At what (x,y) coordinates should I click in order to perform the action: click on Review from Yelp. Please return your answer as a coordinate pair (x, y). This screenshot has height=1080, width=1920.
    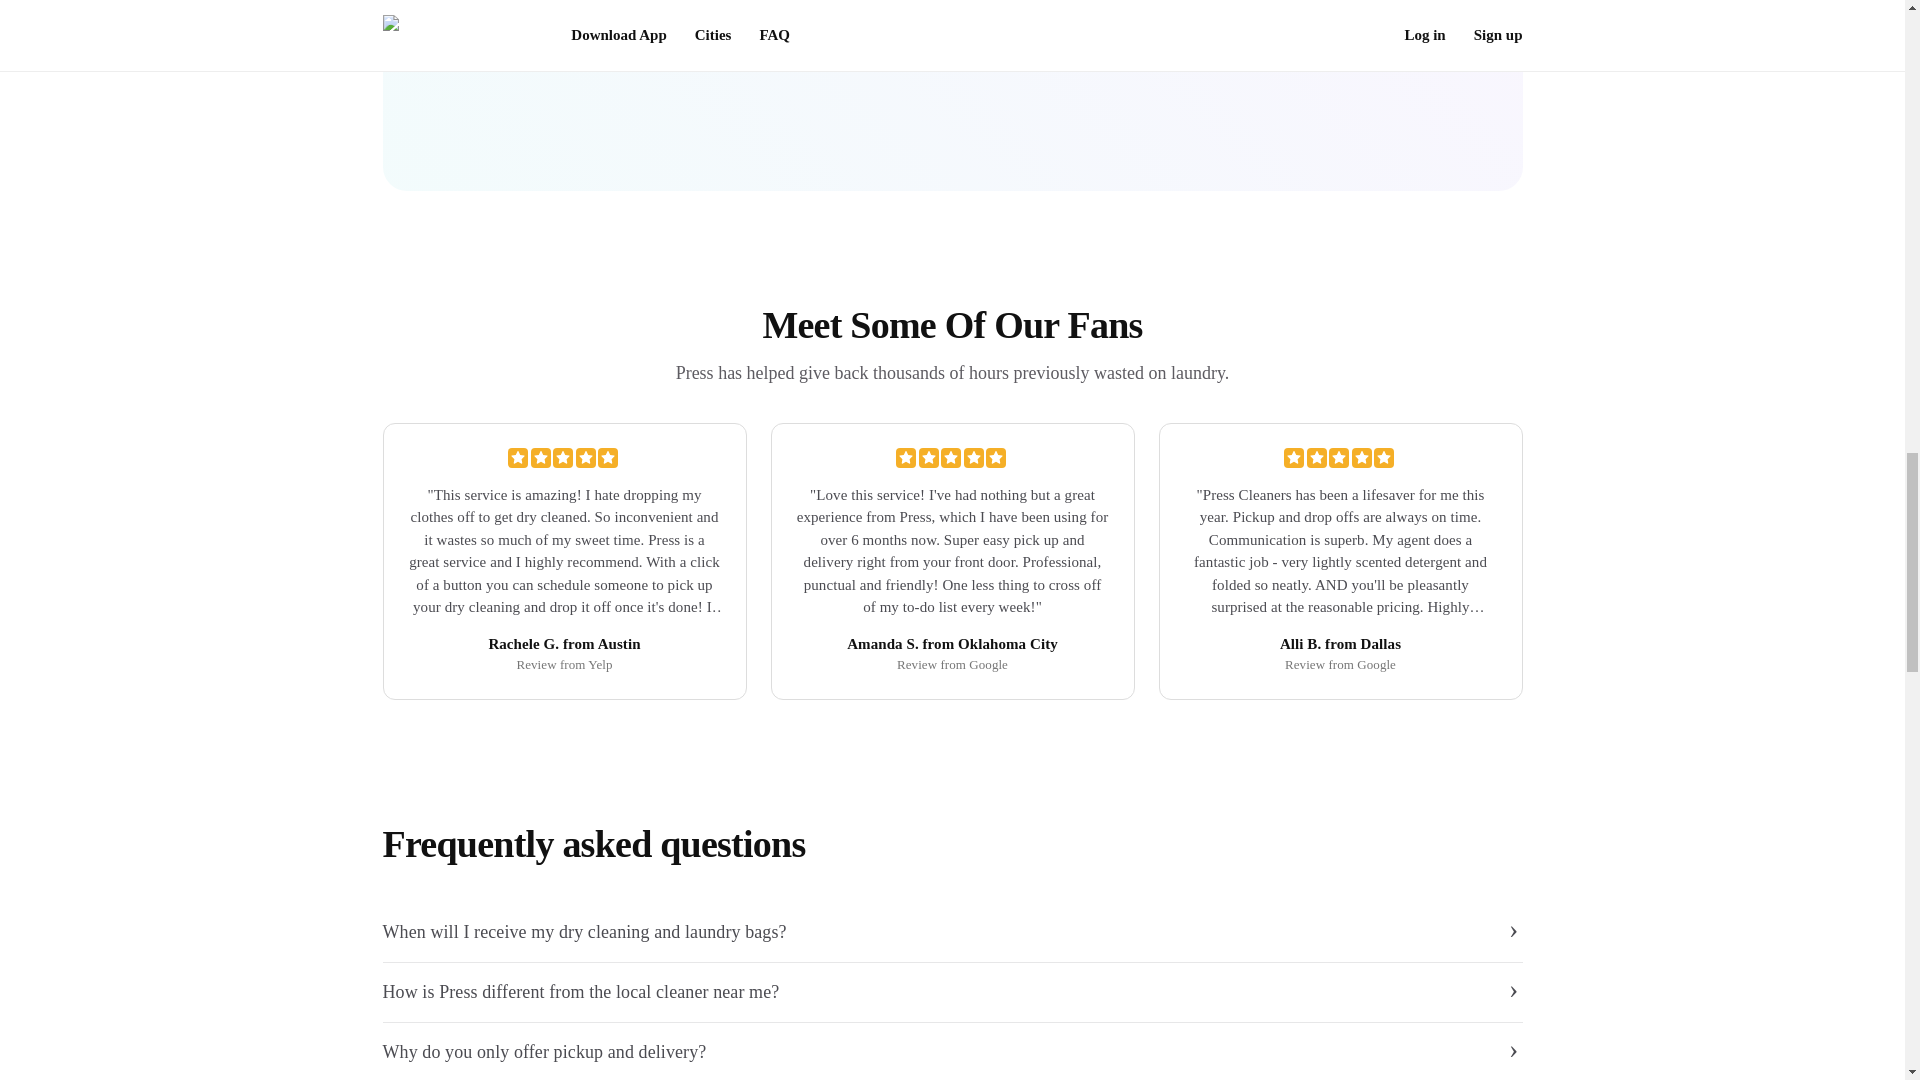
    Looking at the image, I should click on (564, 664).